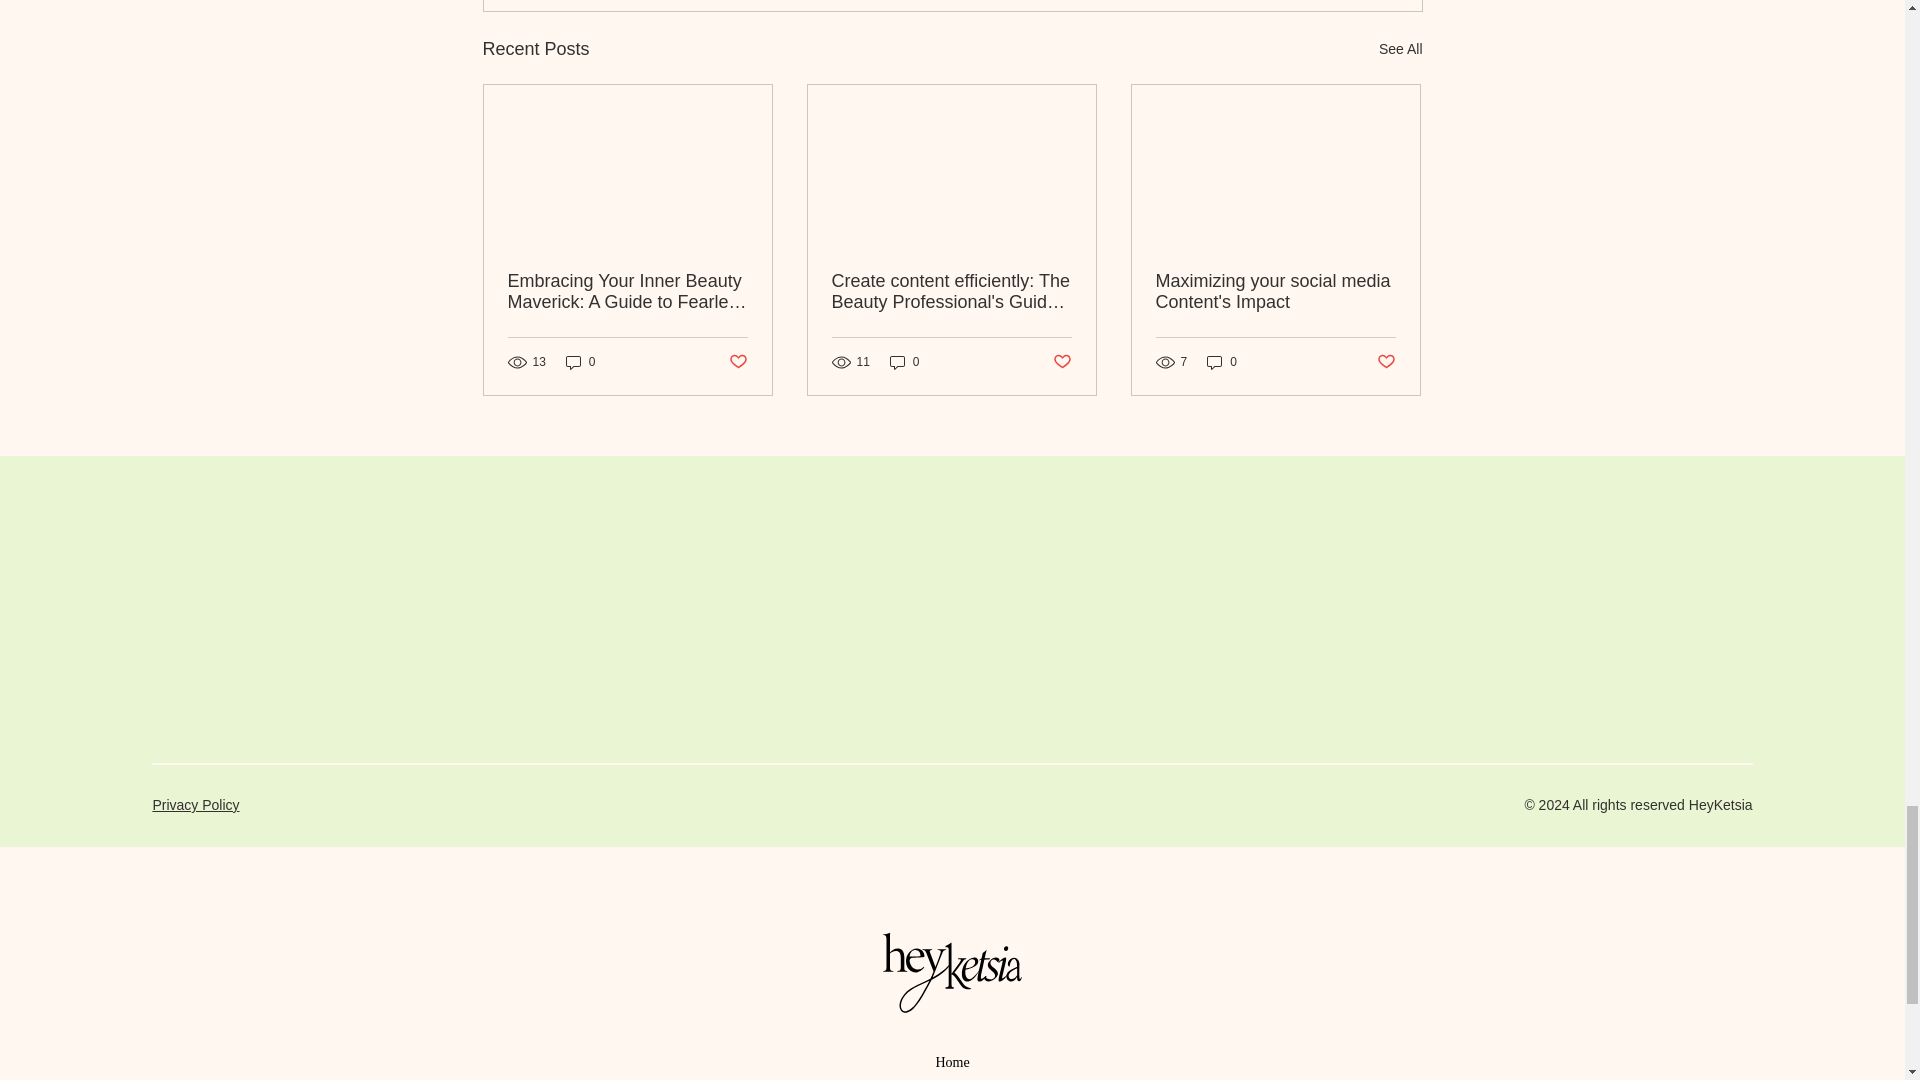 This screenshot has width=1920, height=1080. I want to click on Privacy Policy, so click(194, 805).